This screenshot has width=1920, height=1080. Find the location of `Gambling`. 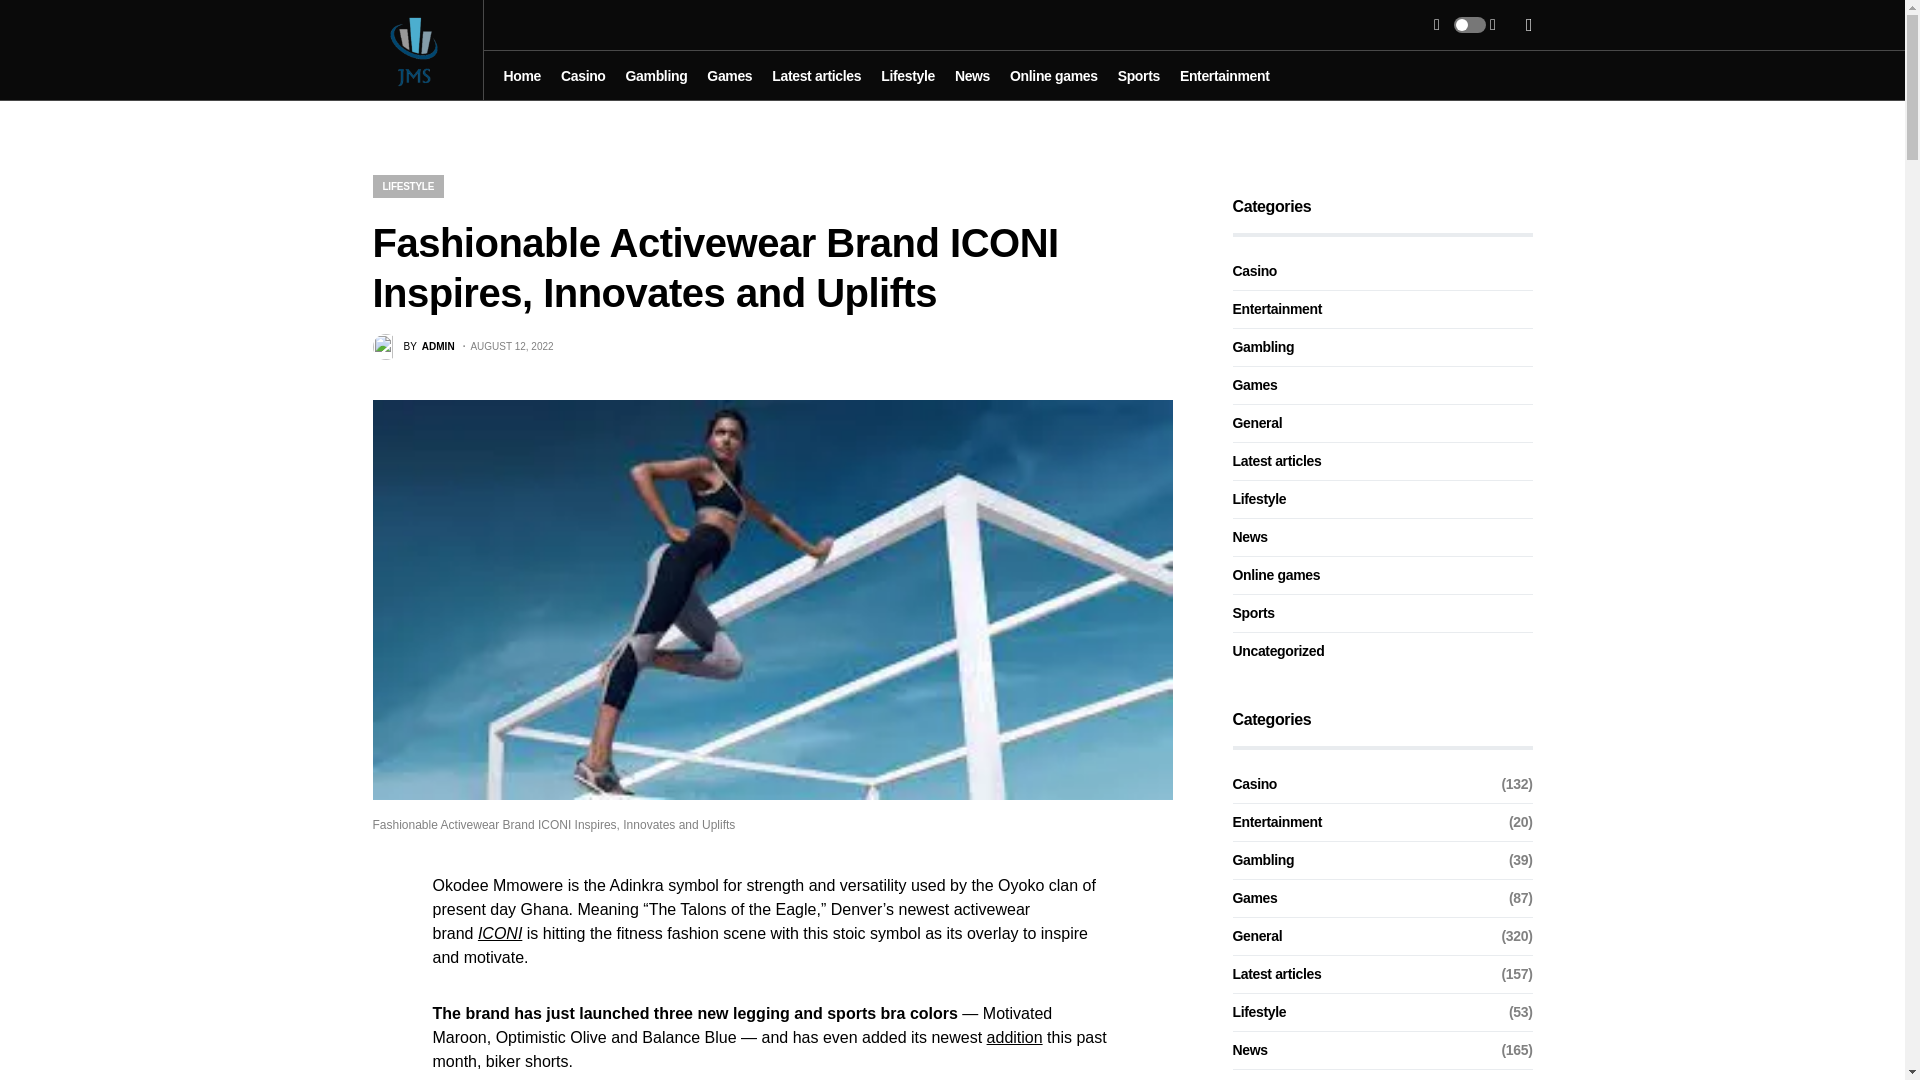

Gambling is located at coordinates (656, 76).